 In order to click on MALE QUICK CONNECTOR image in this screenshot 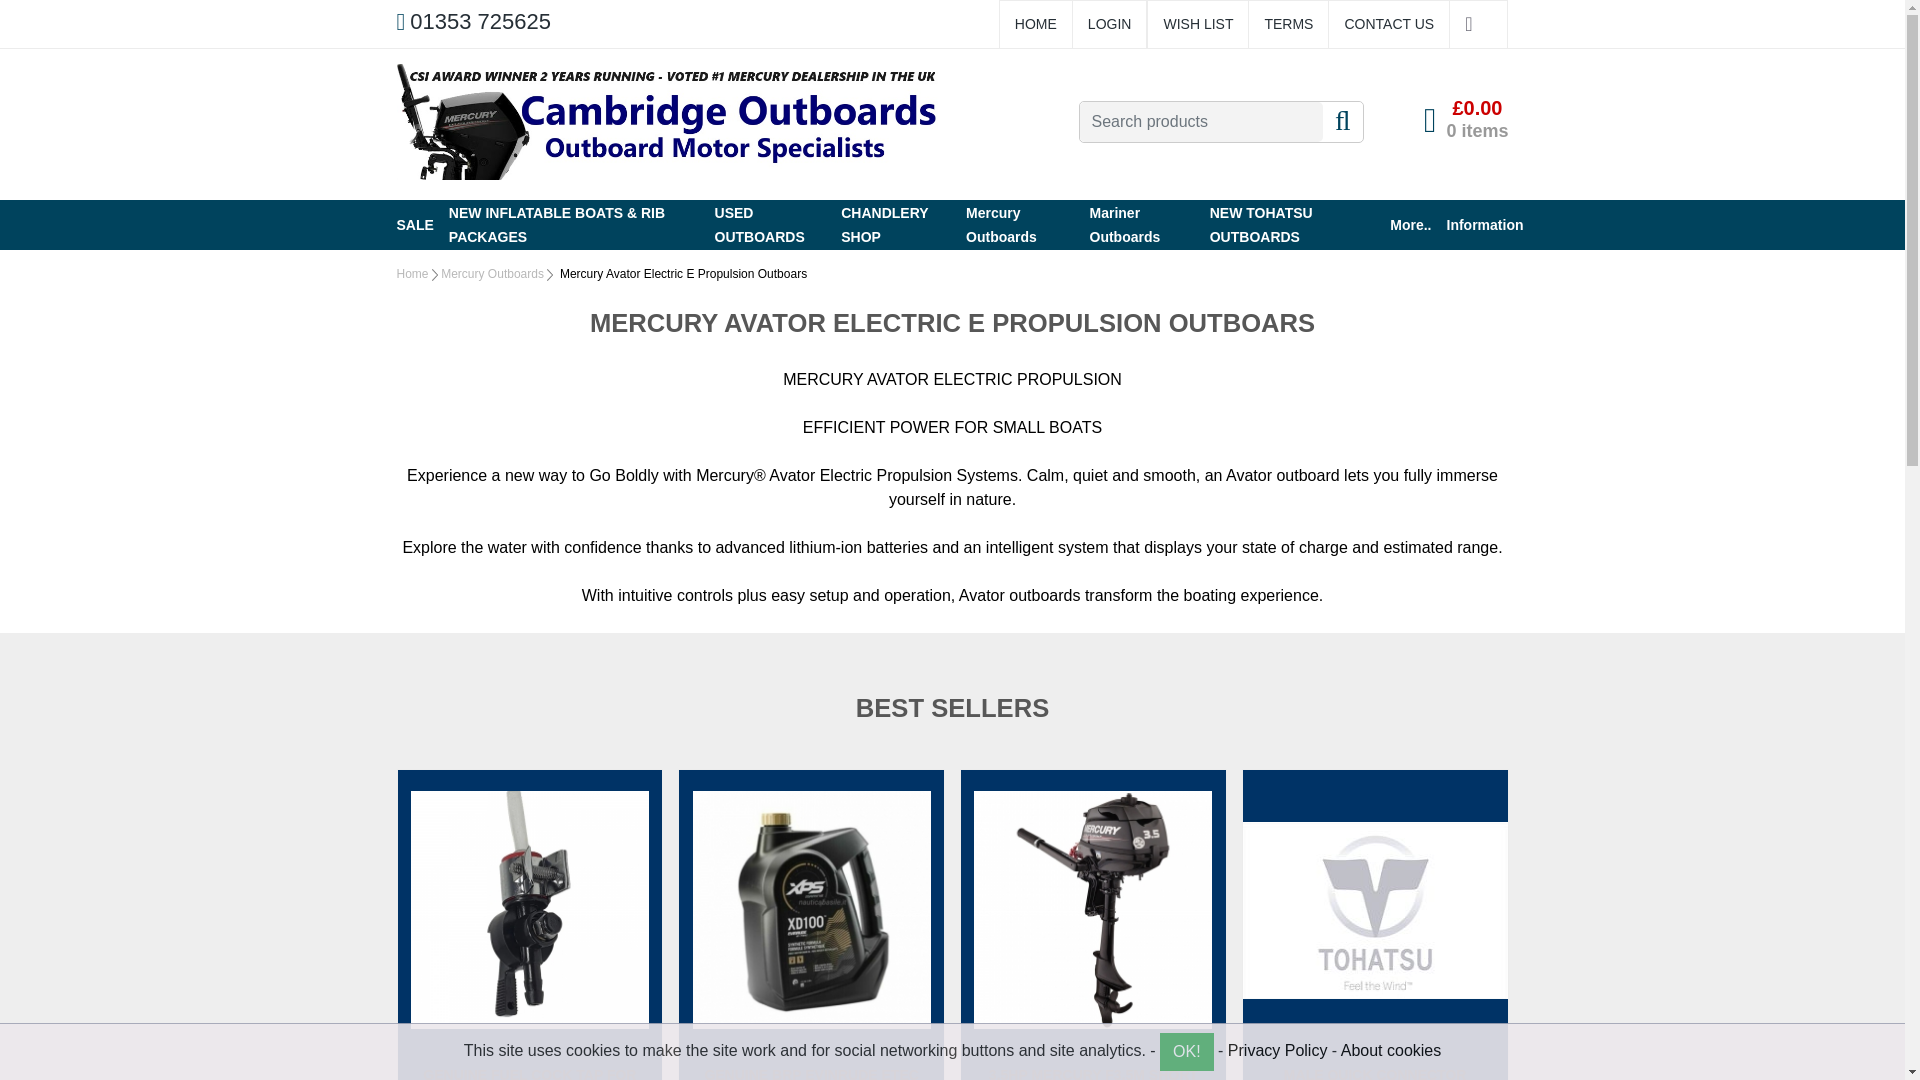, I will do `click(1374, 910)`.